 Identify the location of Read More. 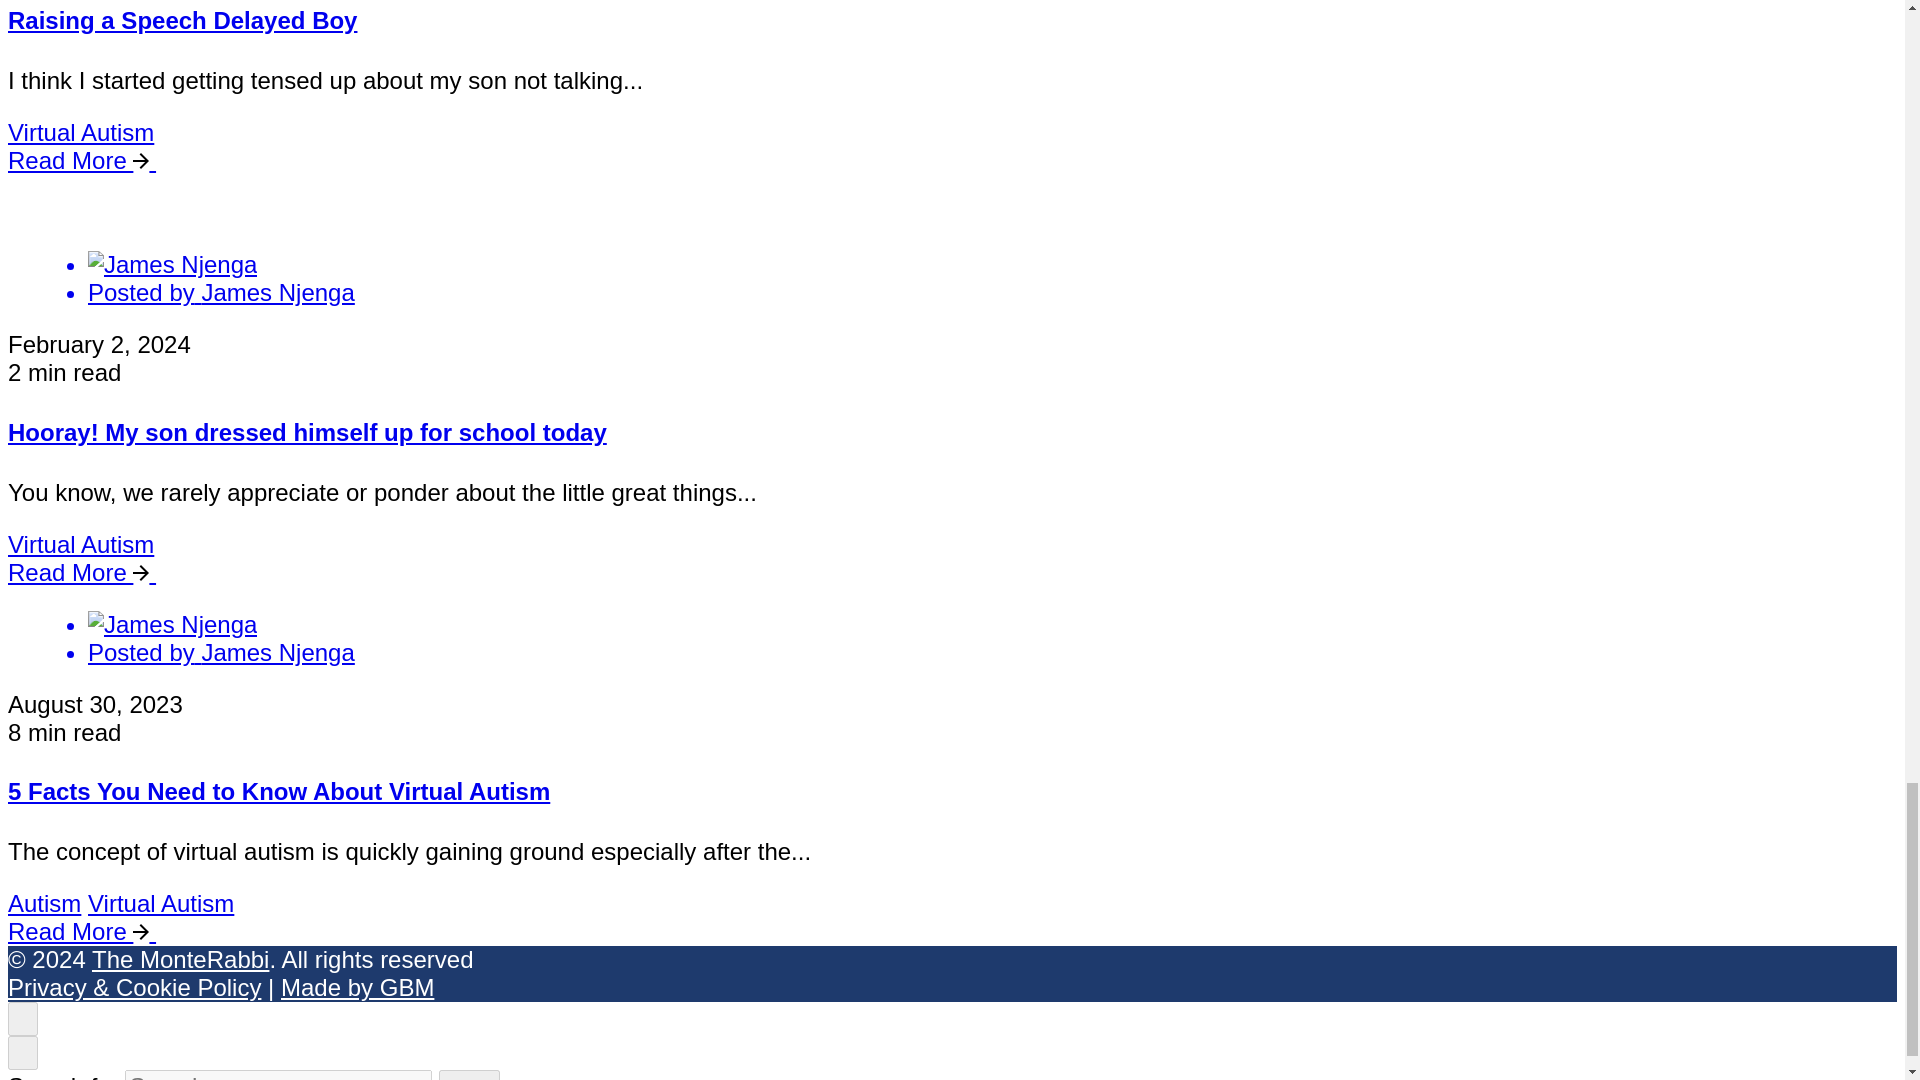
(90, 160).